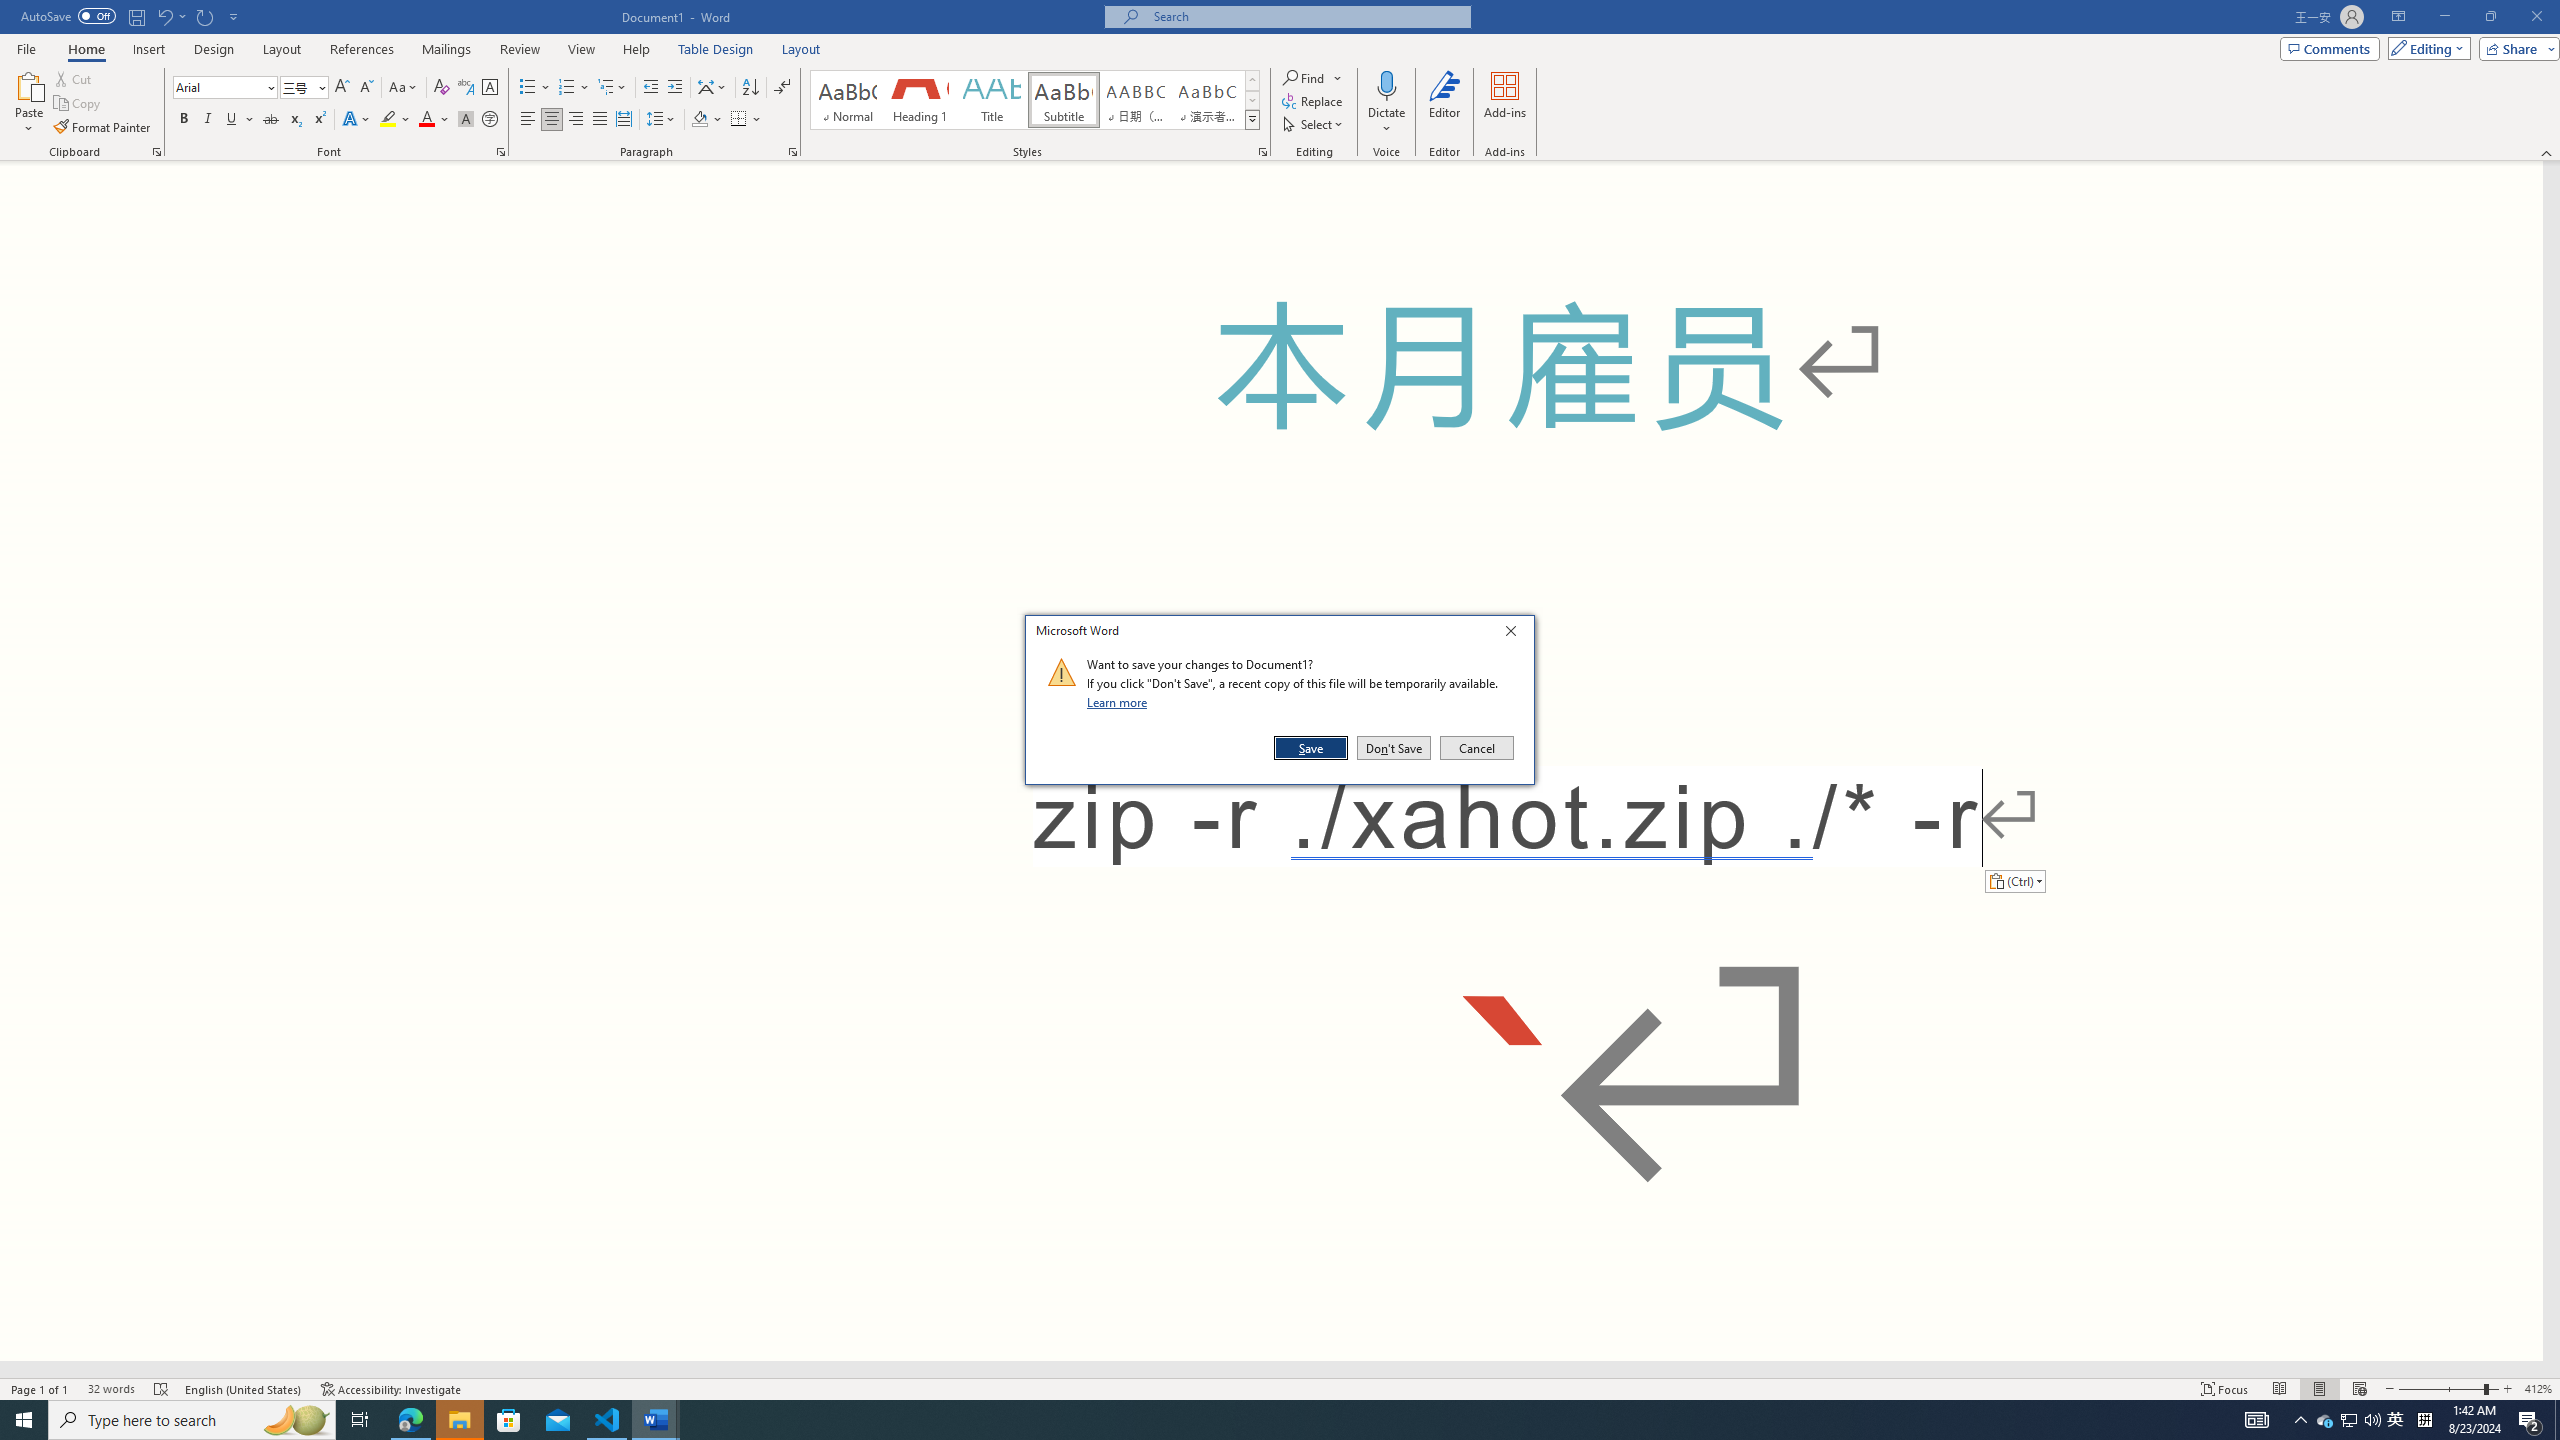 This screenshot has height=1440, width=2560. Describe the element at coordinates (342, 88) in the screenshot. I see `Grow Font` at that location.